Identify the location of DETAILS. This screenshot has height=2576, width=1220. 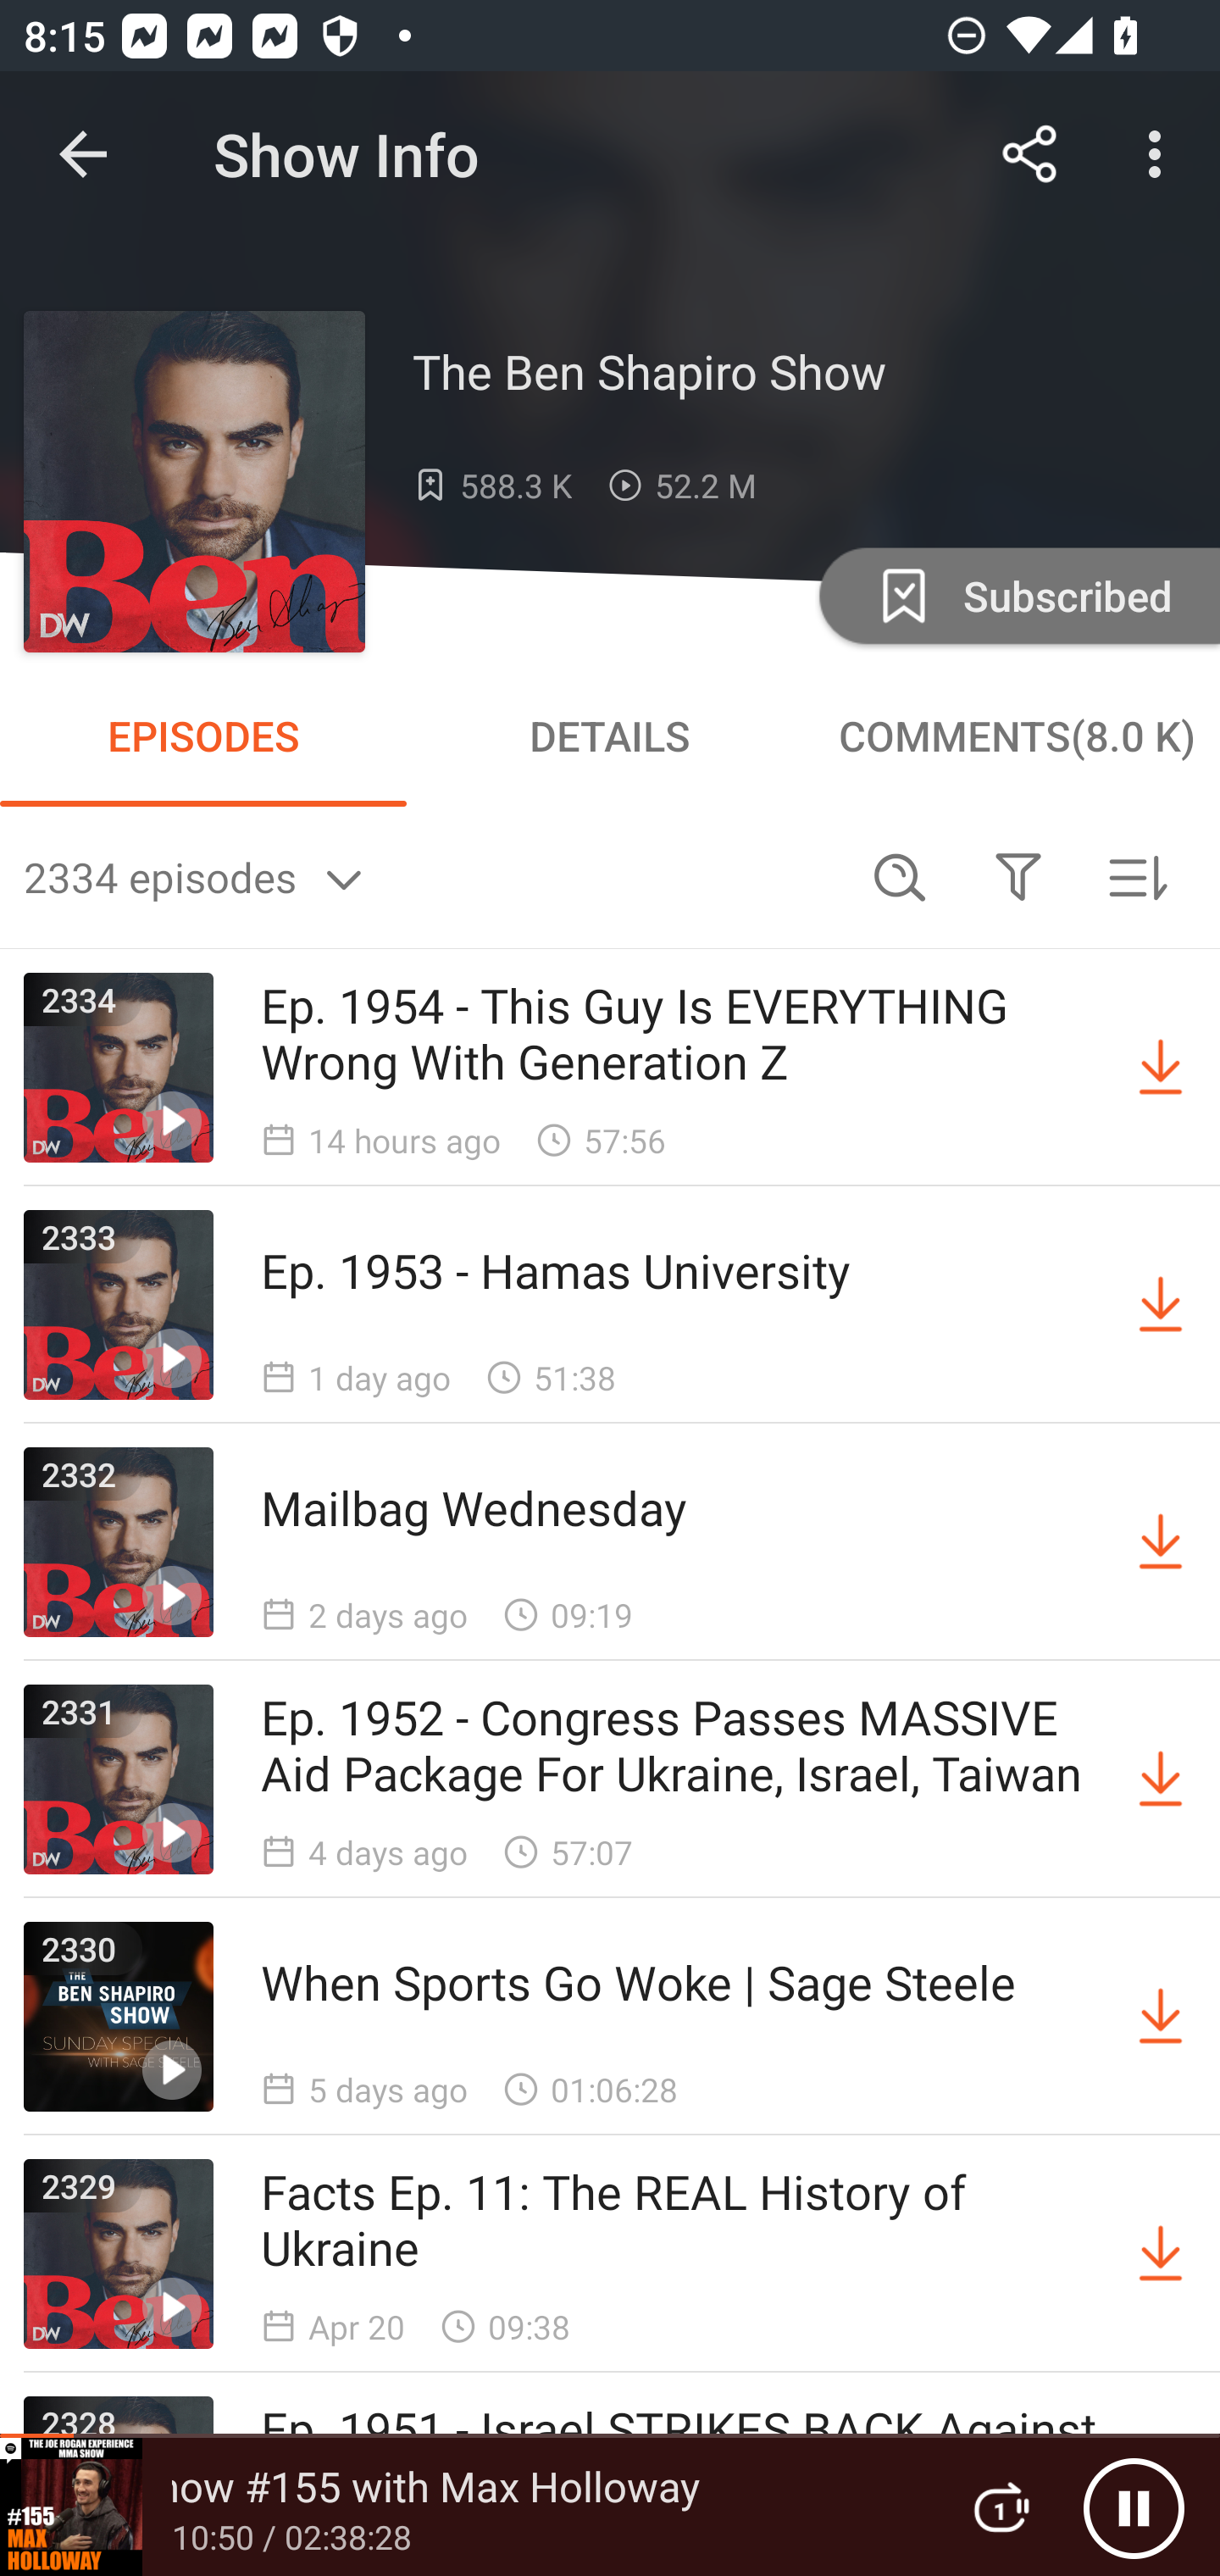
(610, 736).